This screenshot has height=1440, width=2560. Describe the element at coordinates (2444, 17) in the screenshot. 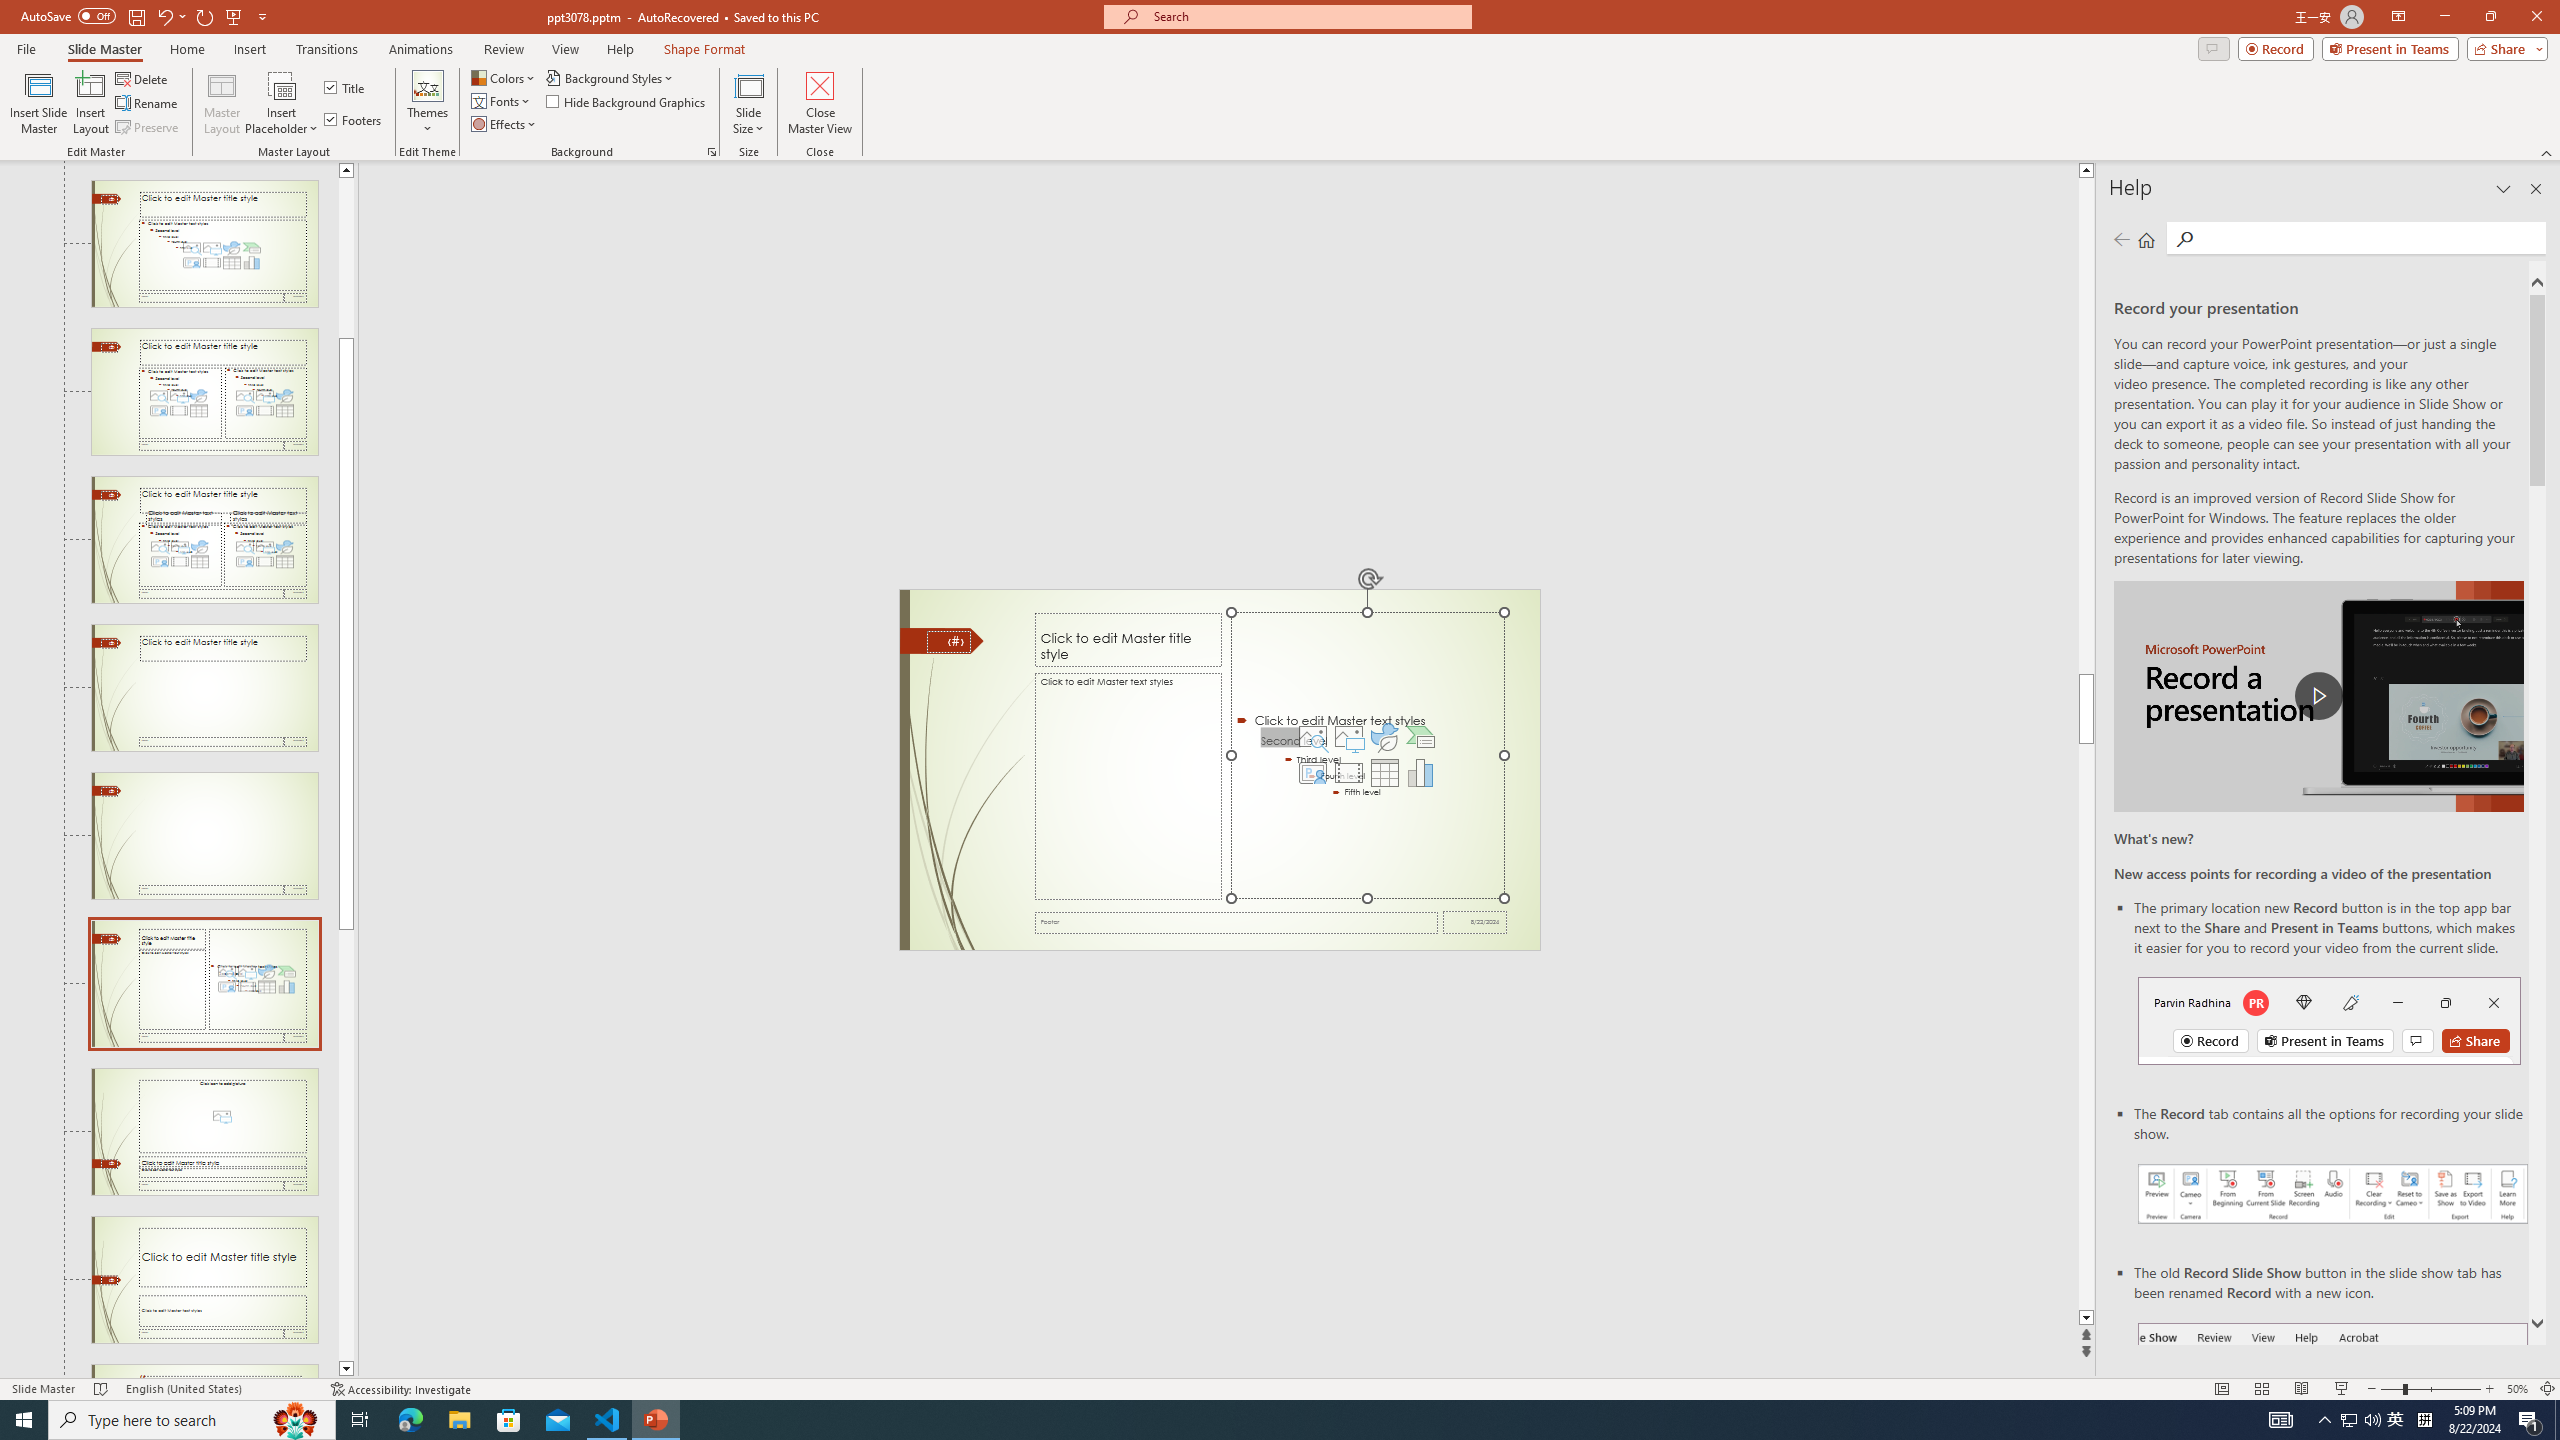

I see `Minimize` at that location.